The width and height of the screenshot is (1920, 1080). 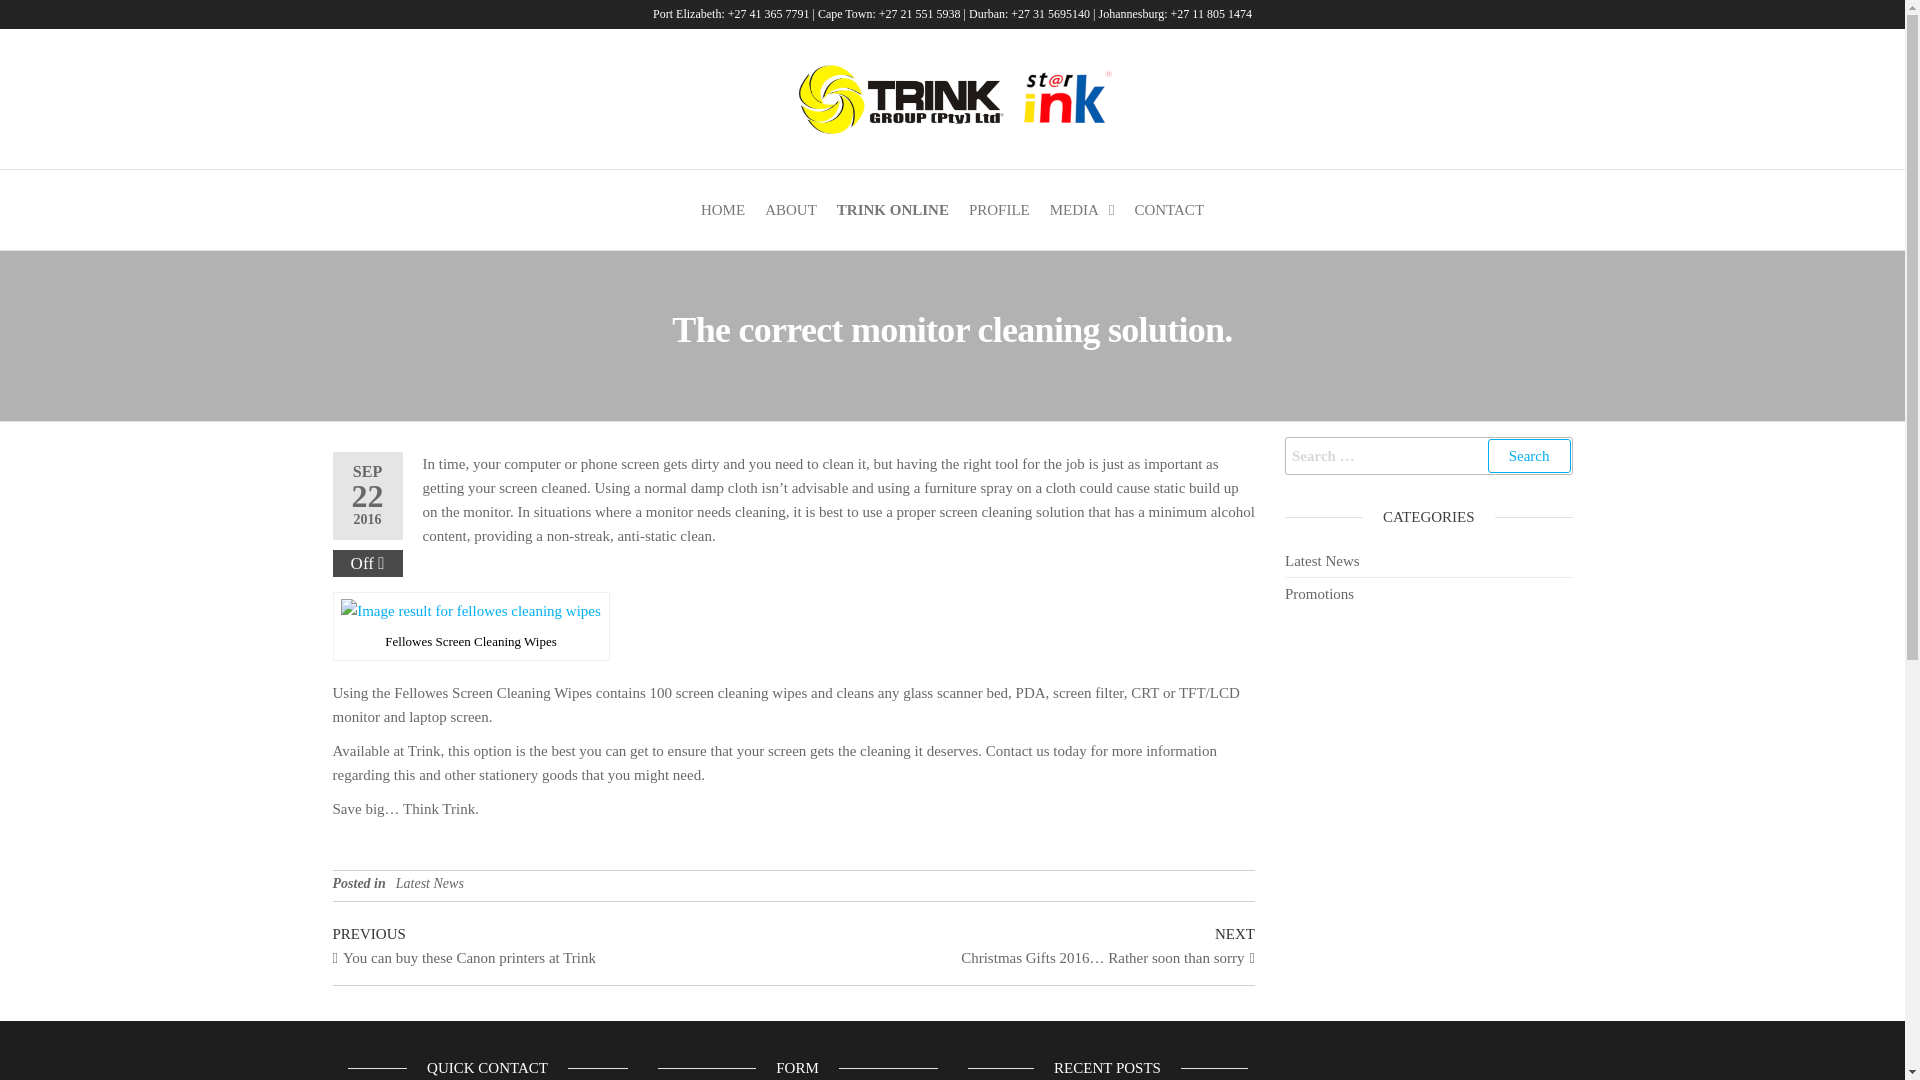 What do you see at coordinates (892, 209) in the screenshot?
I see `Trink Online` at bounding box center [892, 209].